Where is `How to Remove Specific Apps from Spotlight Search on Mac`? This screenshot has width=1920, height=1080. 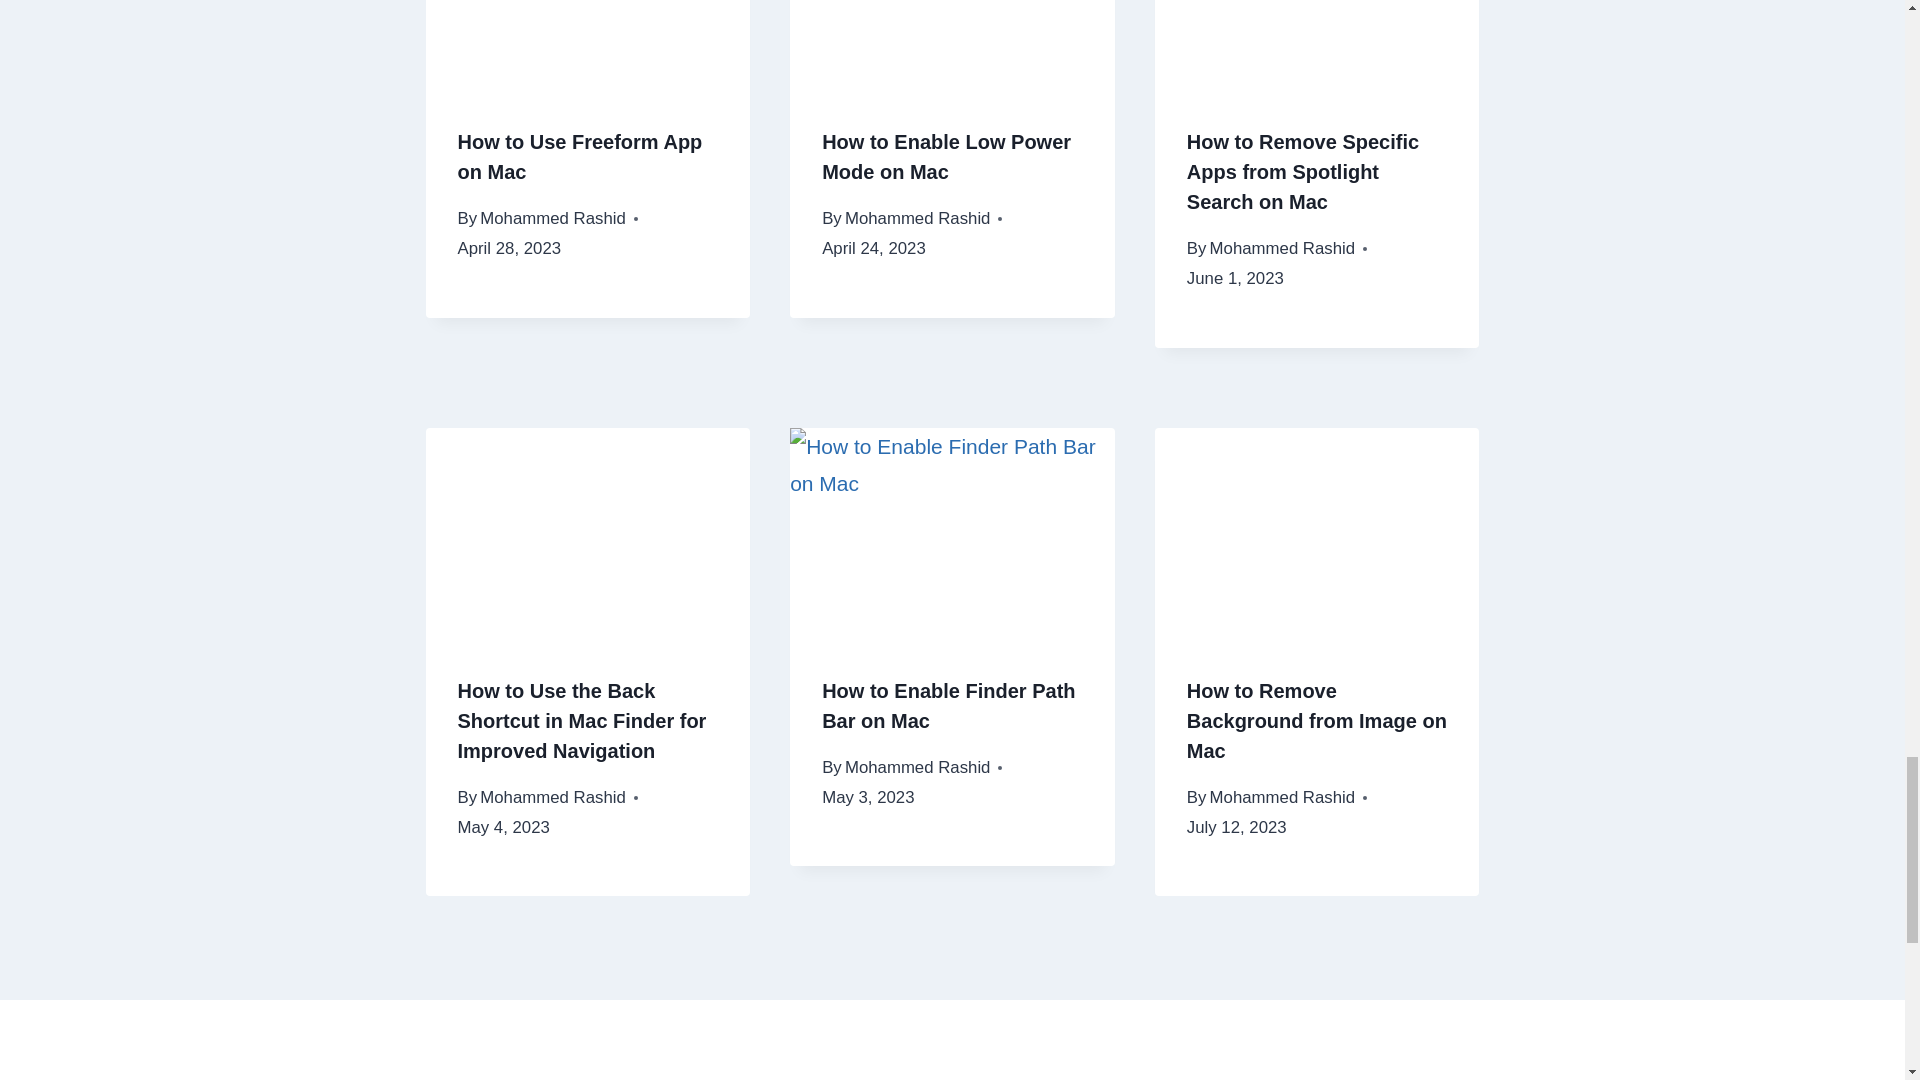 How to Remove Specific Apps from Spotlight Search on Mac is located at coordinates (1302, 171).